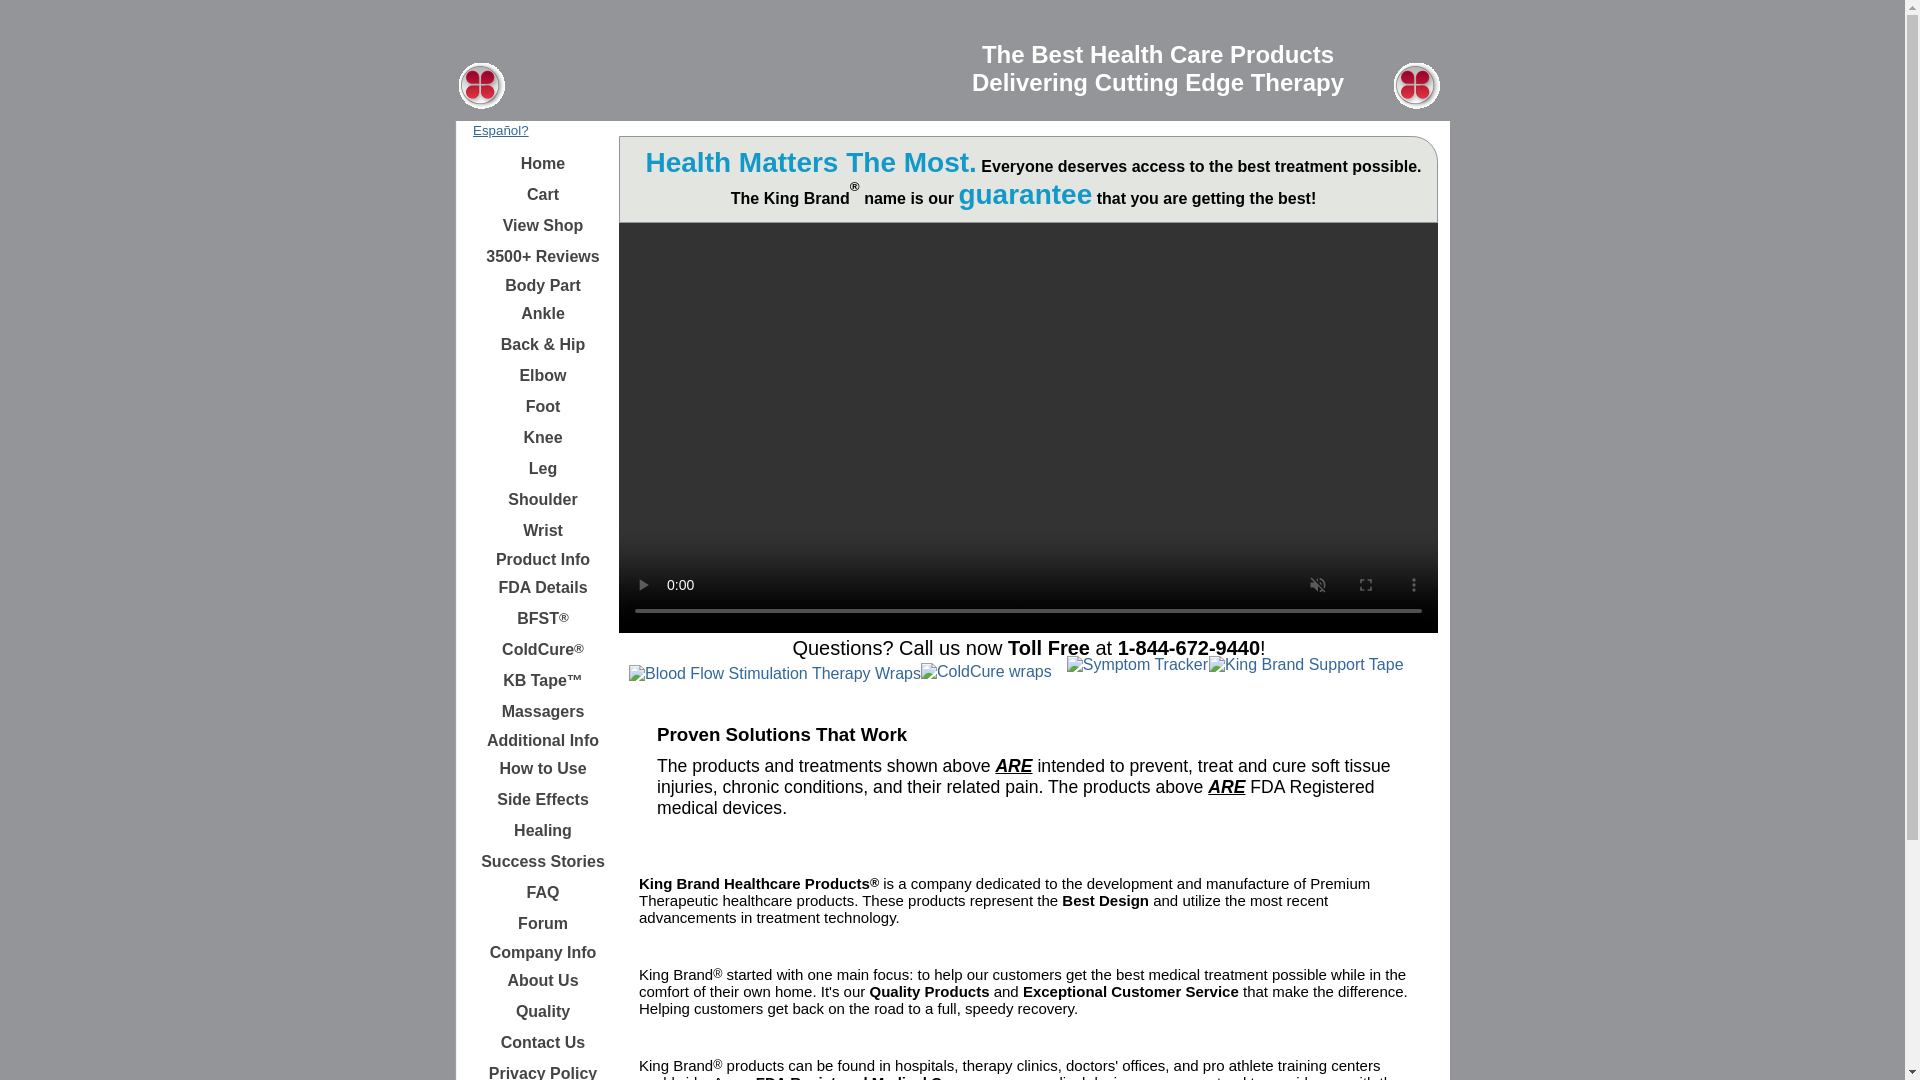 The width and height of the screenshot is (1920, 1080). What do you see at coordinates (543, 468) in the screenshot?
I see `Leg` at bounding box center [543, 468].